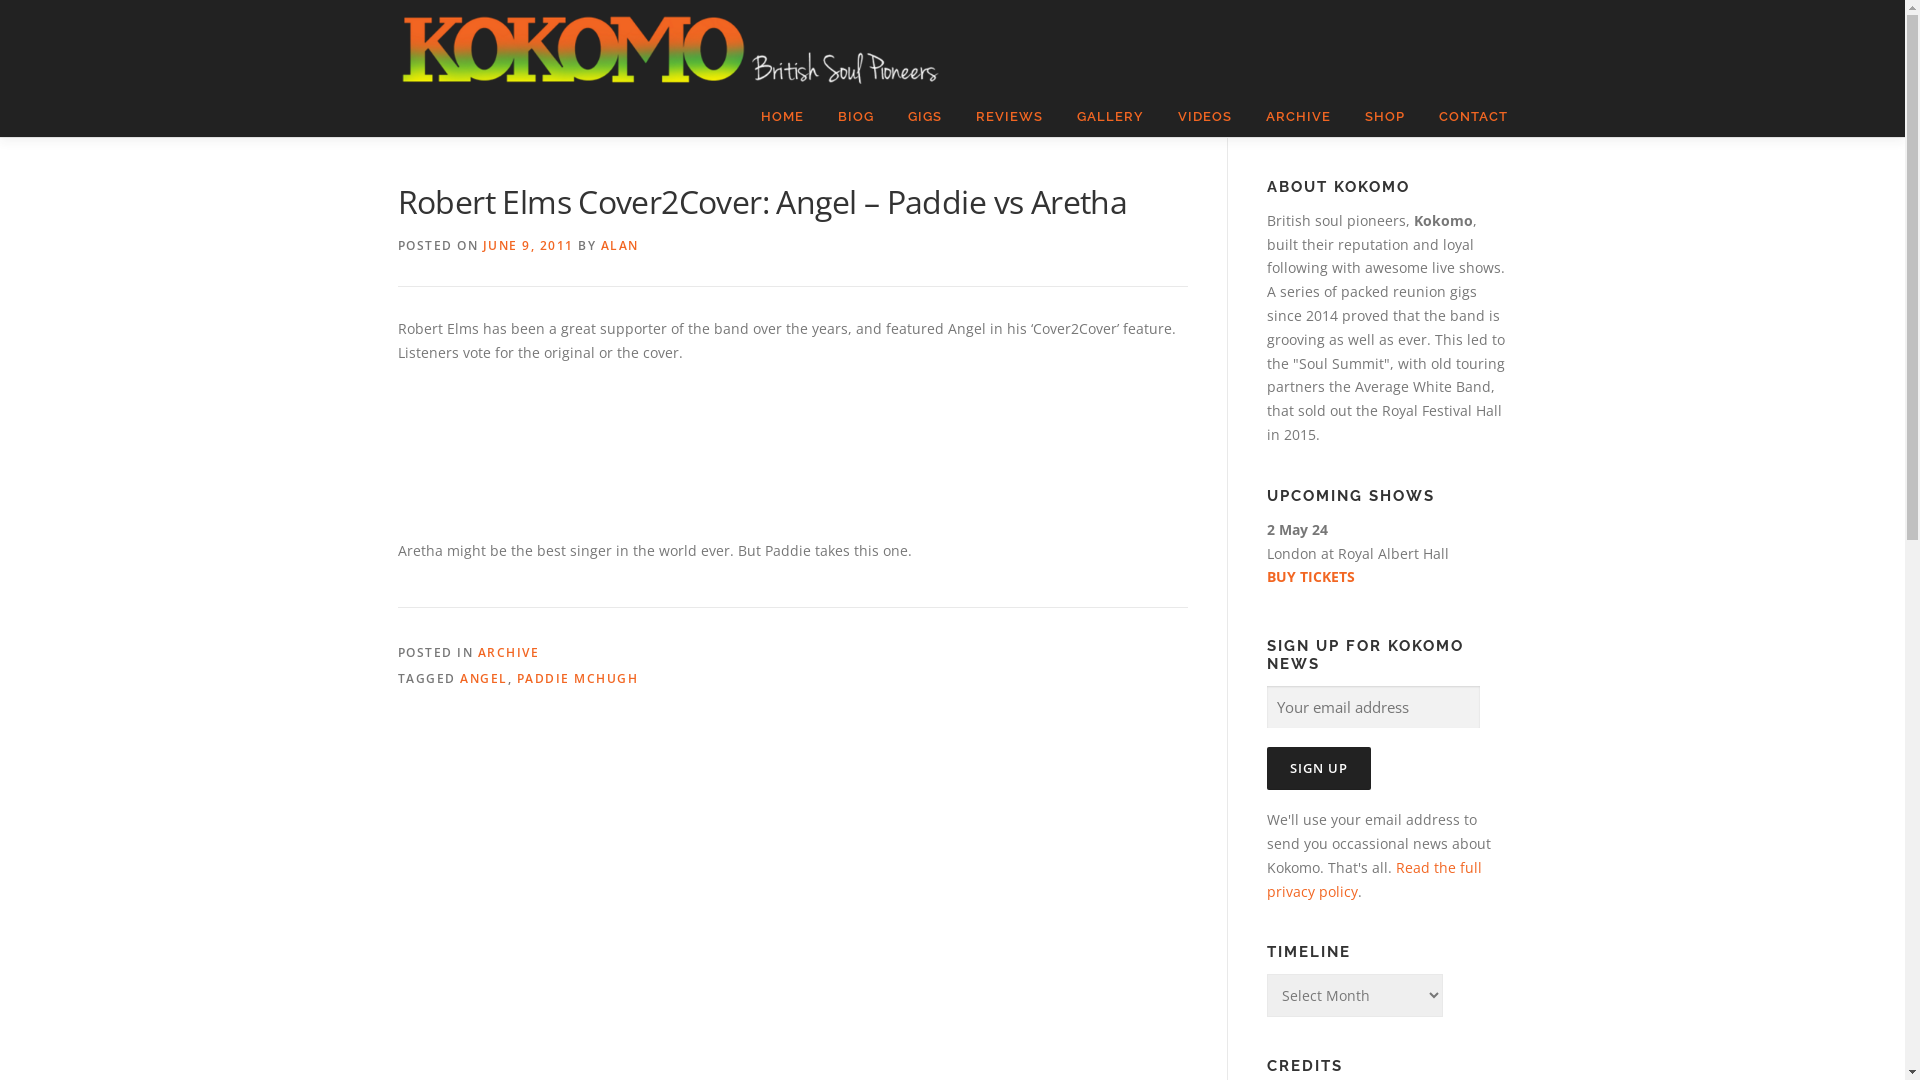  What do you see at coordinates (1318, 768) in the screenshot?
I see `Sign up` at bounding box center [1318, 768].